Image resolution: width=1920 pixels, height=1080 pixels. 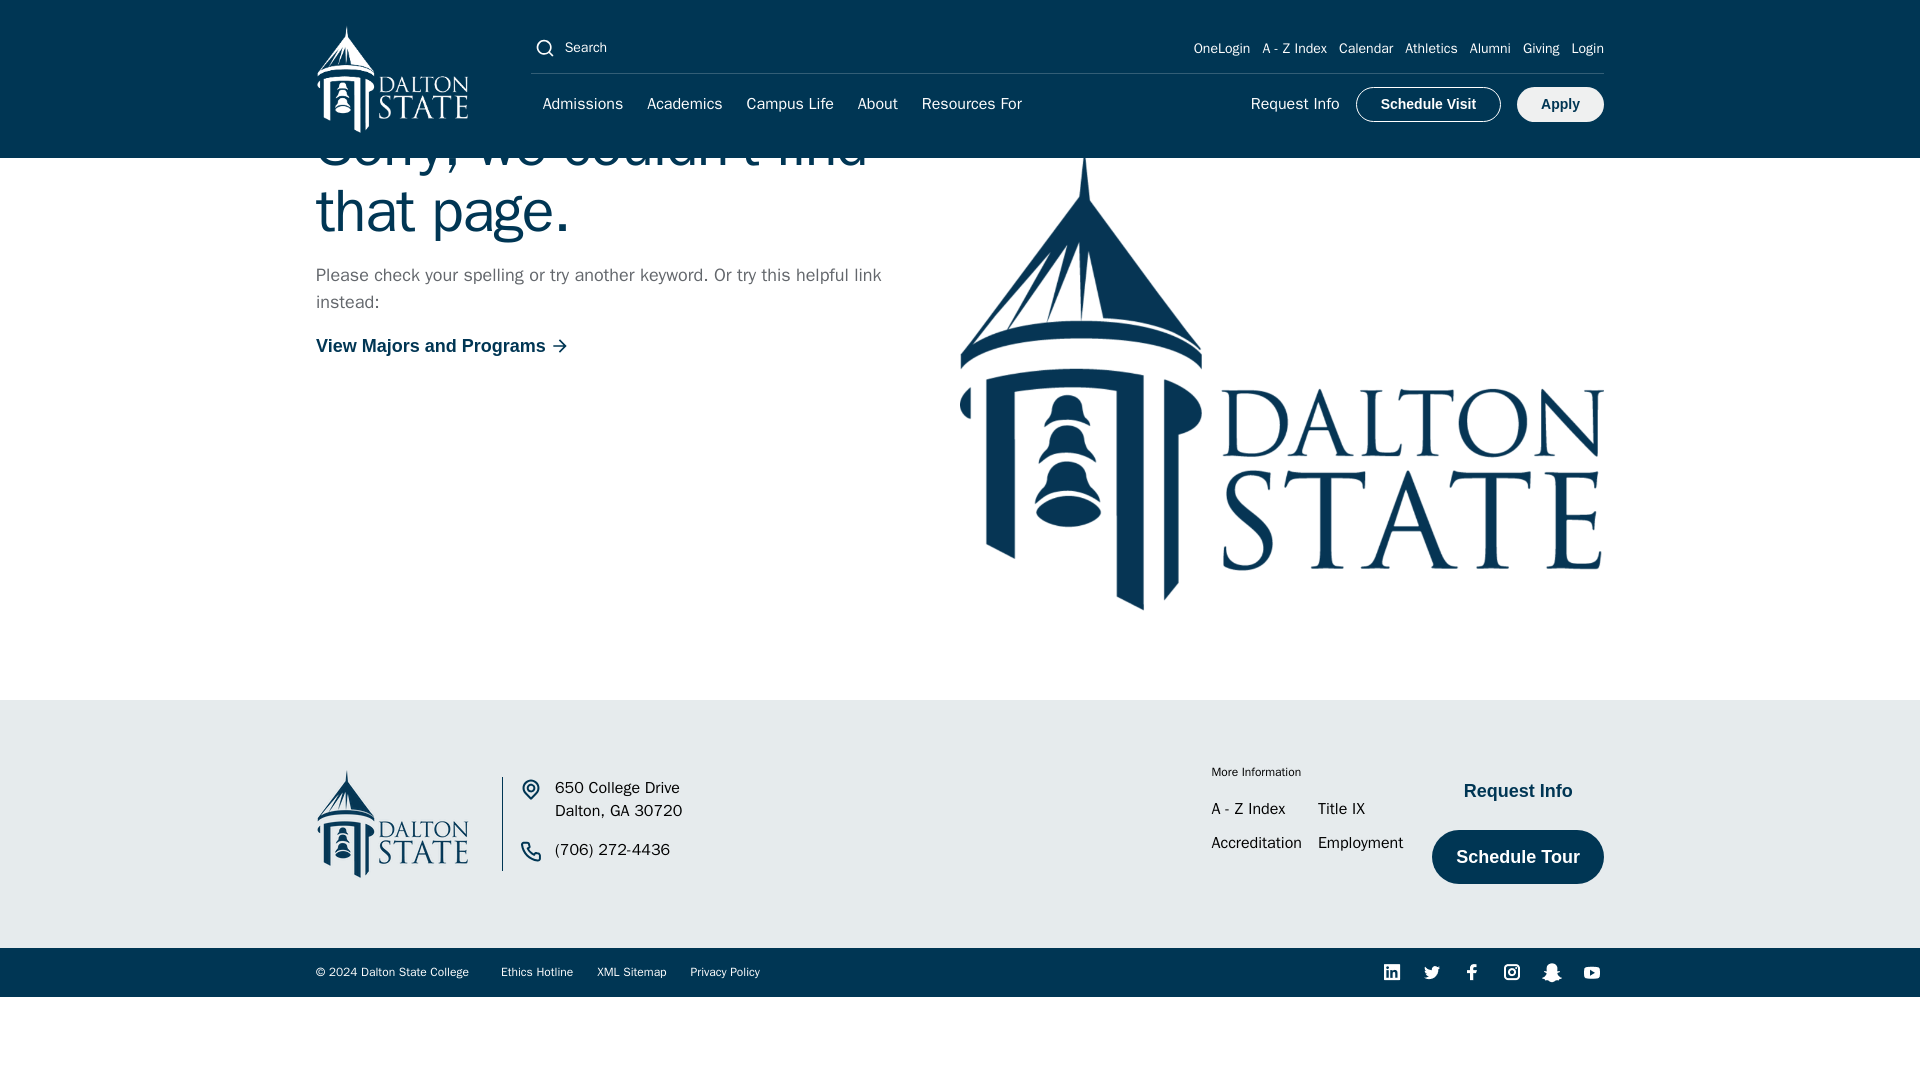 What do you see at coordinates (1431, 48) in the screenshot?
I see `Athletics` at bounding box center [1431, 48].